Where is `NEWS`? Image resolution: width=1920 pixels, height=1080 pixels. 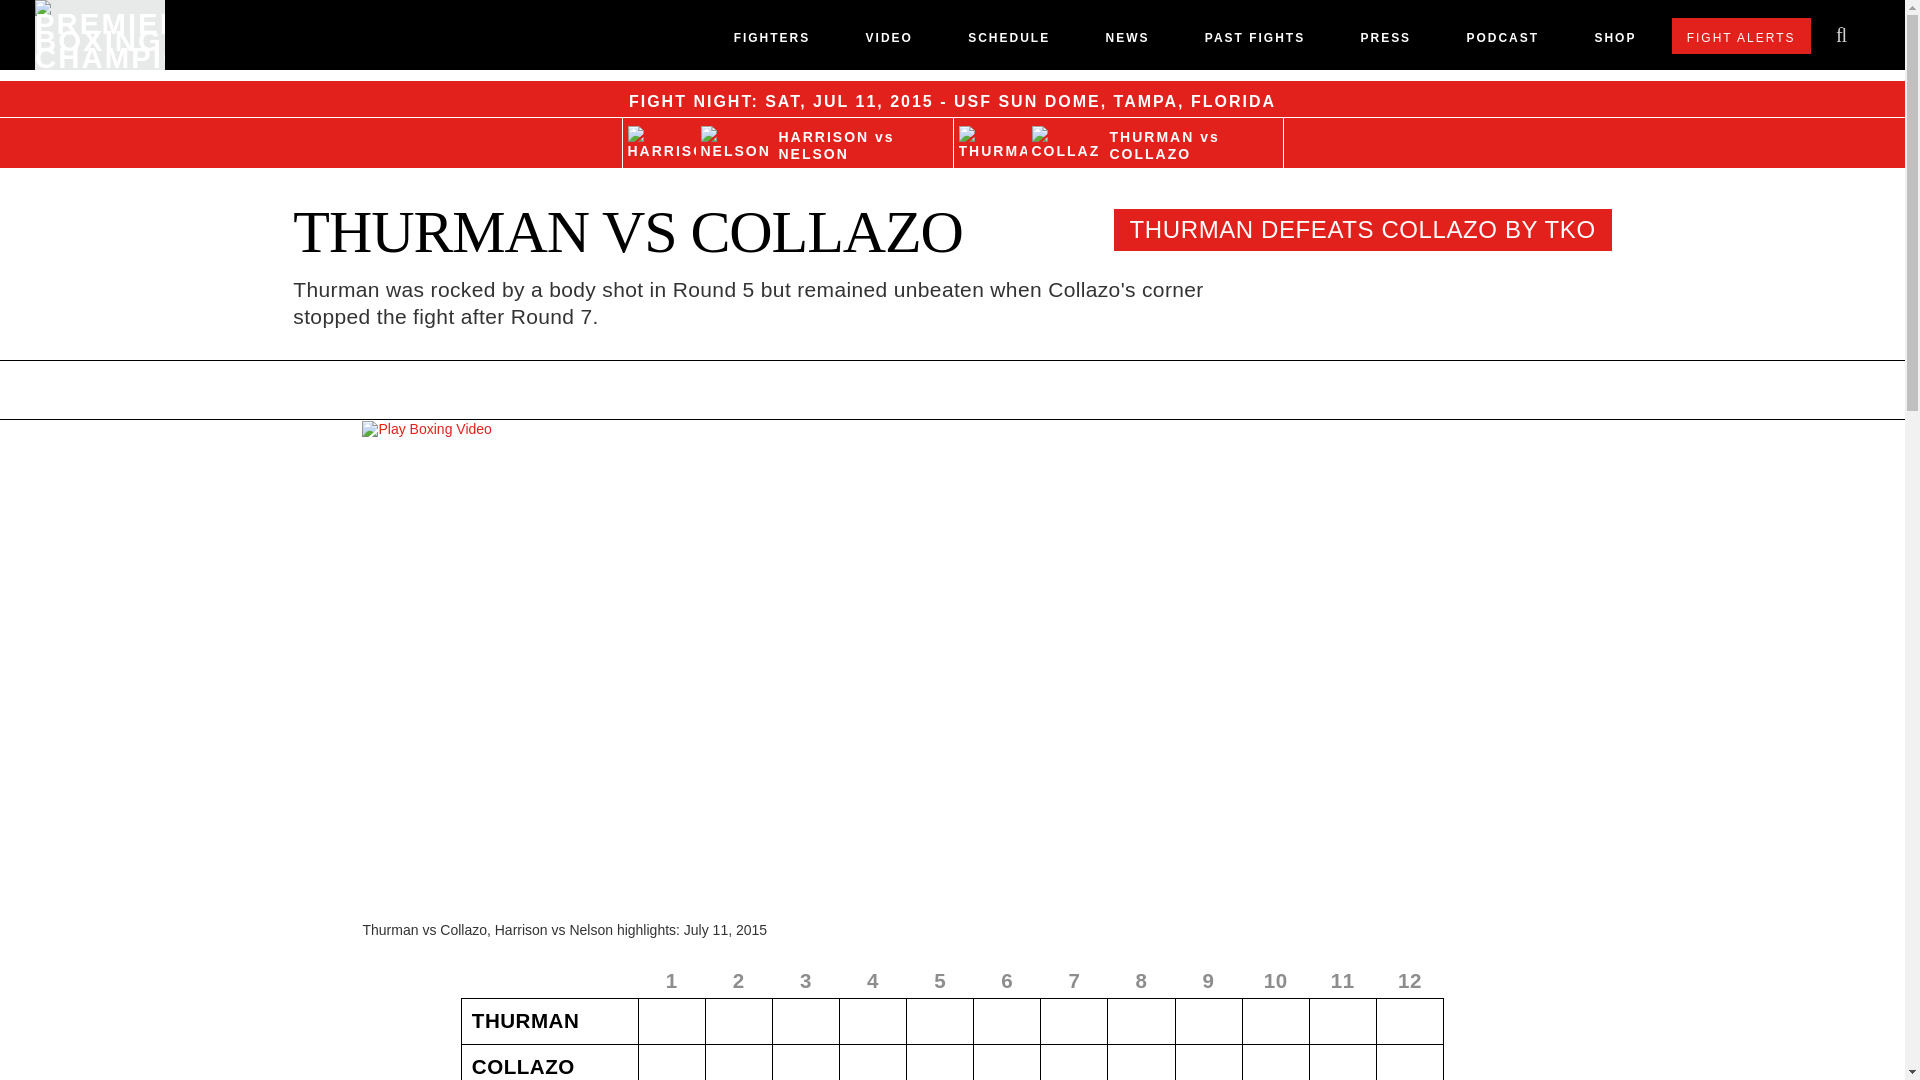
NEWS is located at coordinates (1126, 42).